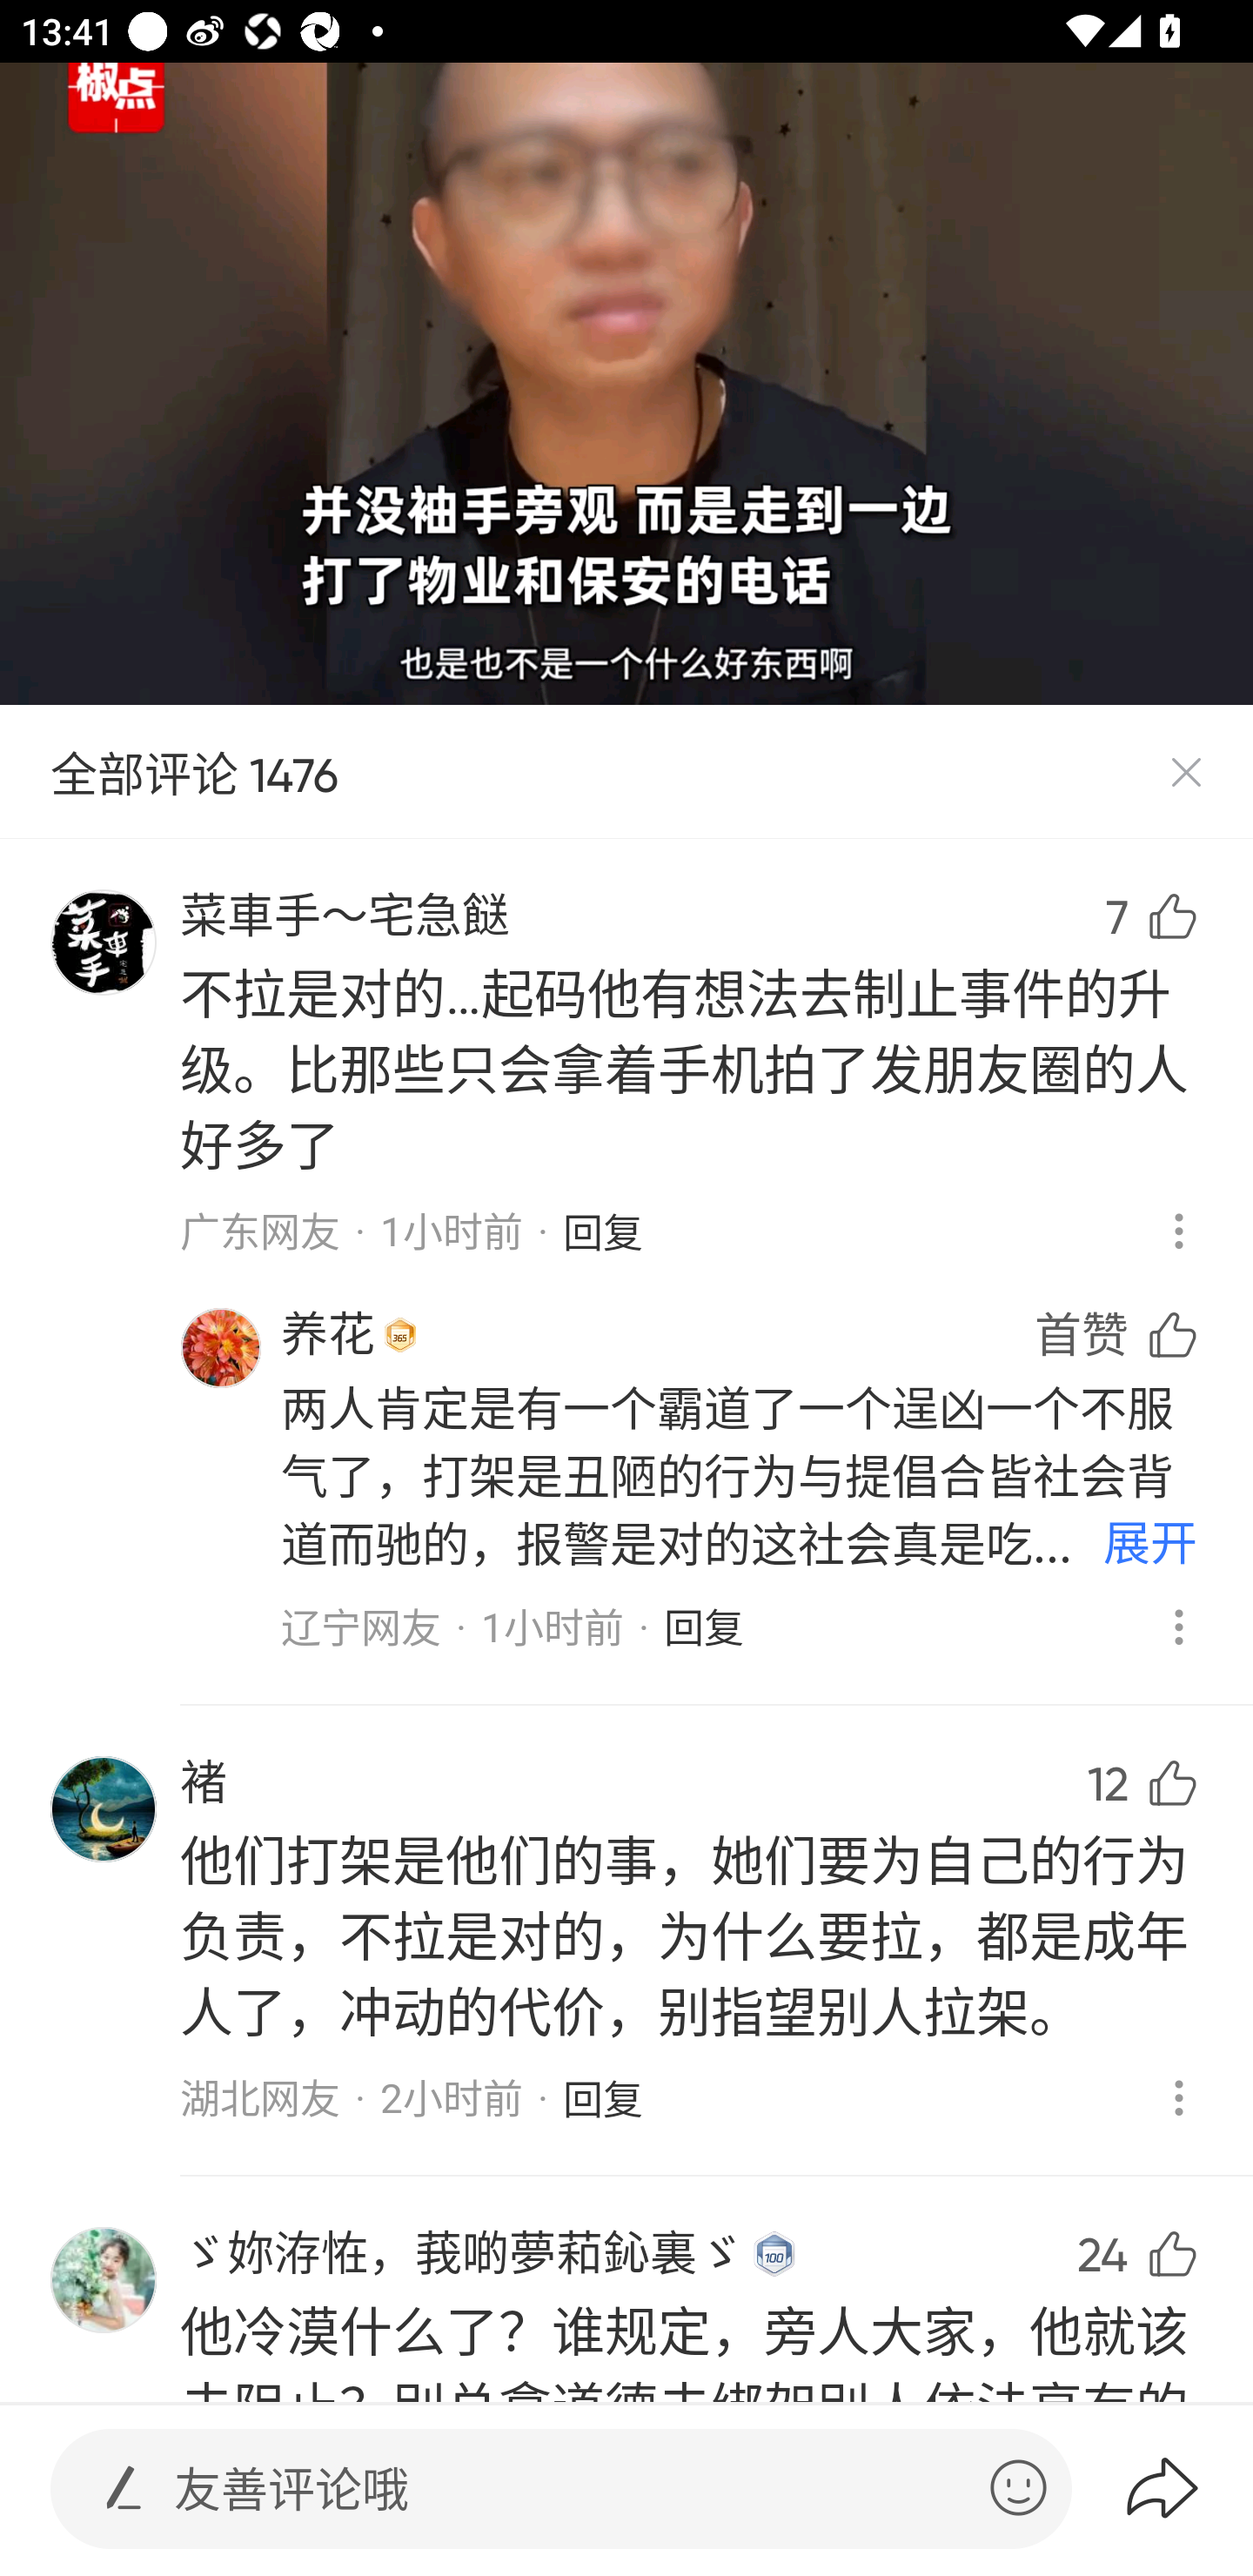 The height and width of the screenshot is (2576, 1253). Describe the element at coordinates (1185, 773) in the screenshot. I see `关闭` at that location.